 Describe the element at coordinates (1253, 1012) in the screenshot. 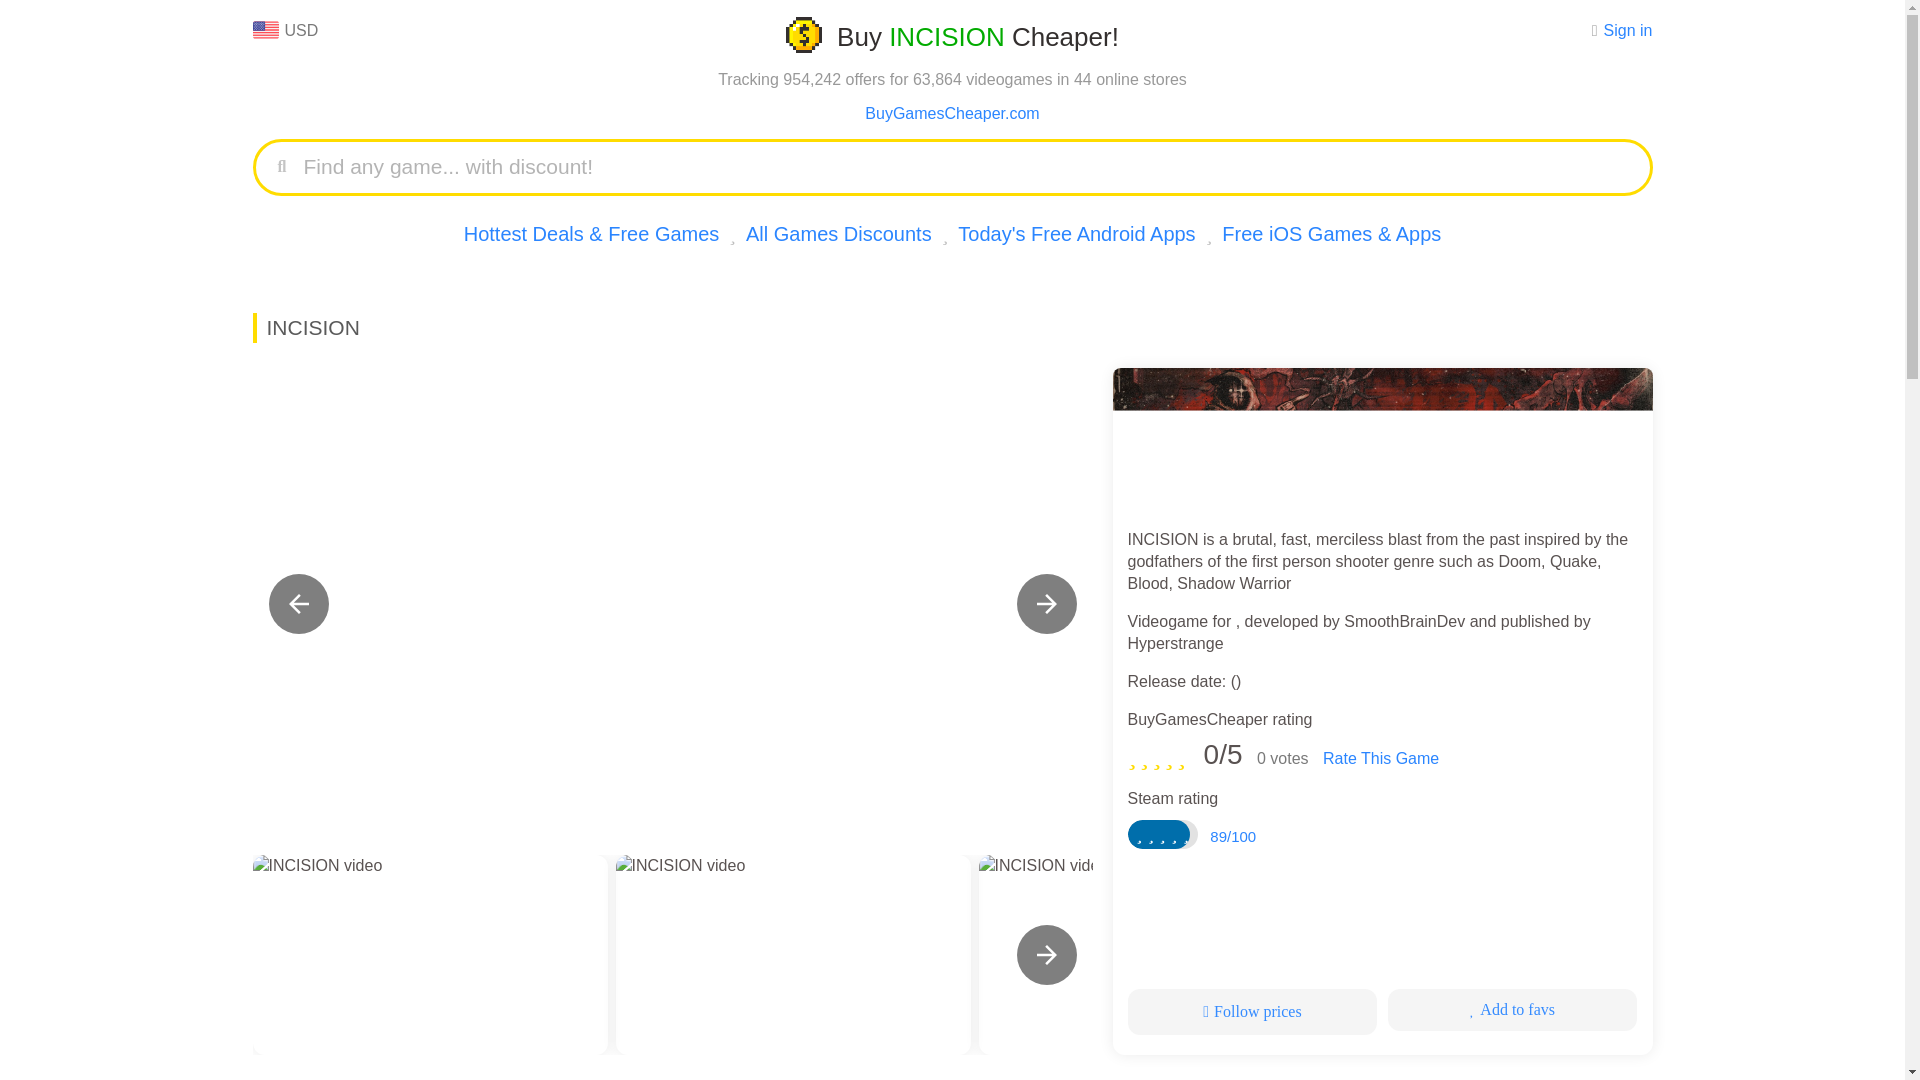

I see `Follow prices` at that location.